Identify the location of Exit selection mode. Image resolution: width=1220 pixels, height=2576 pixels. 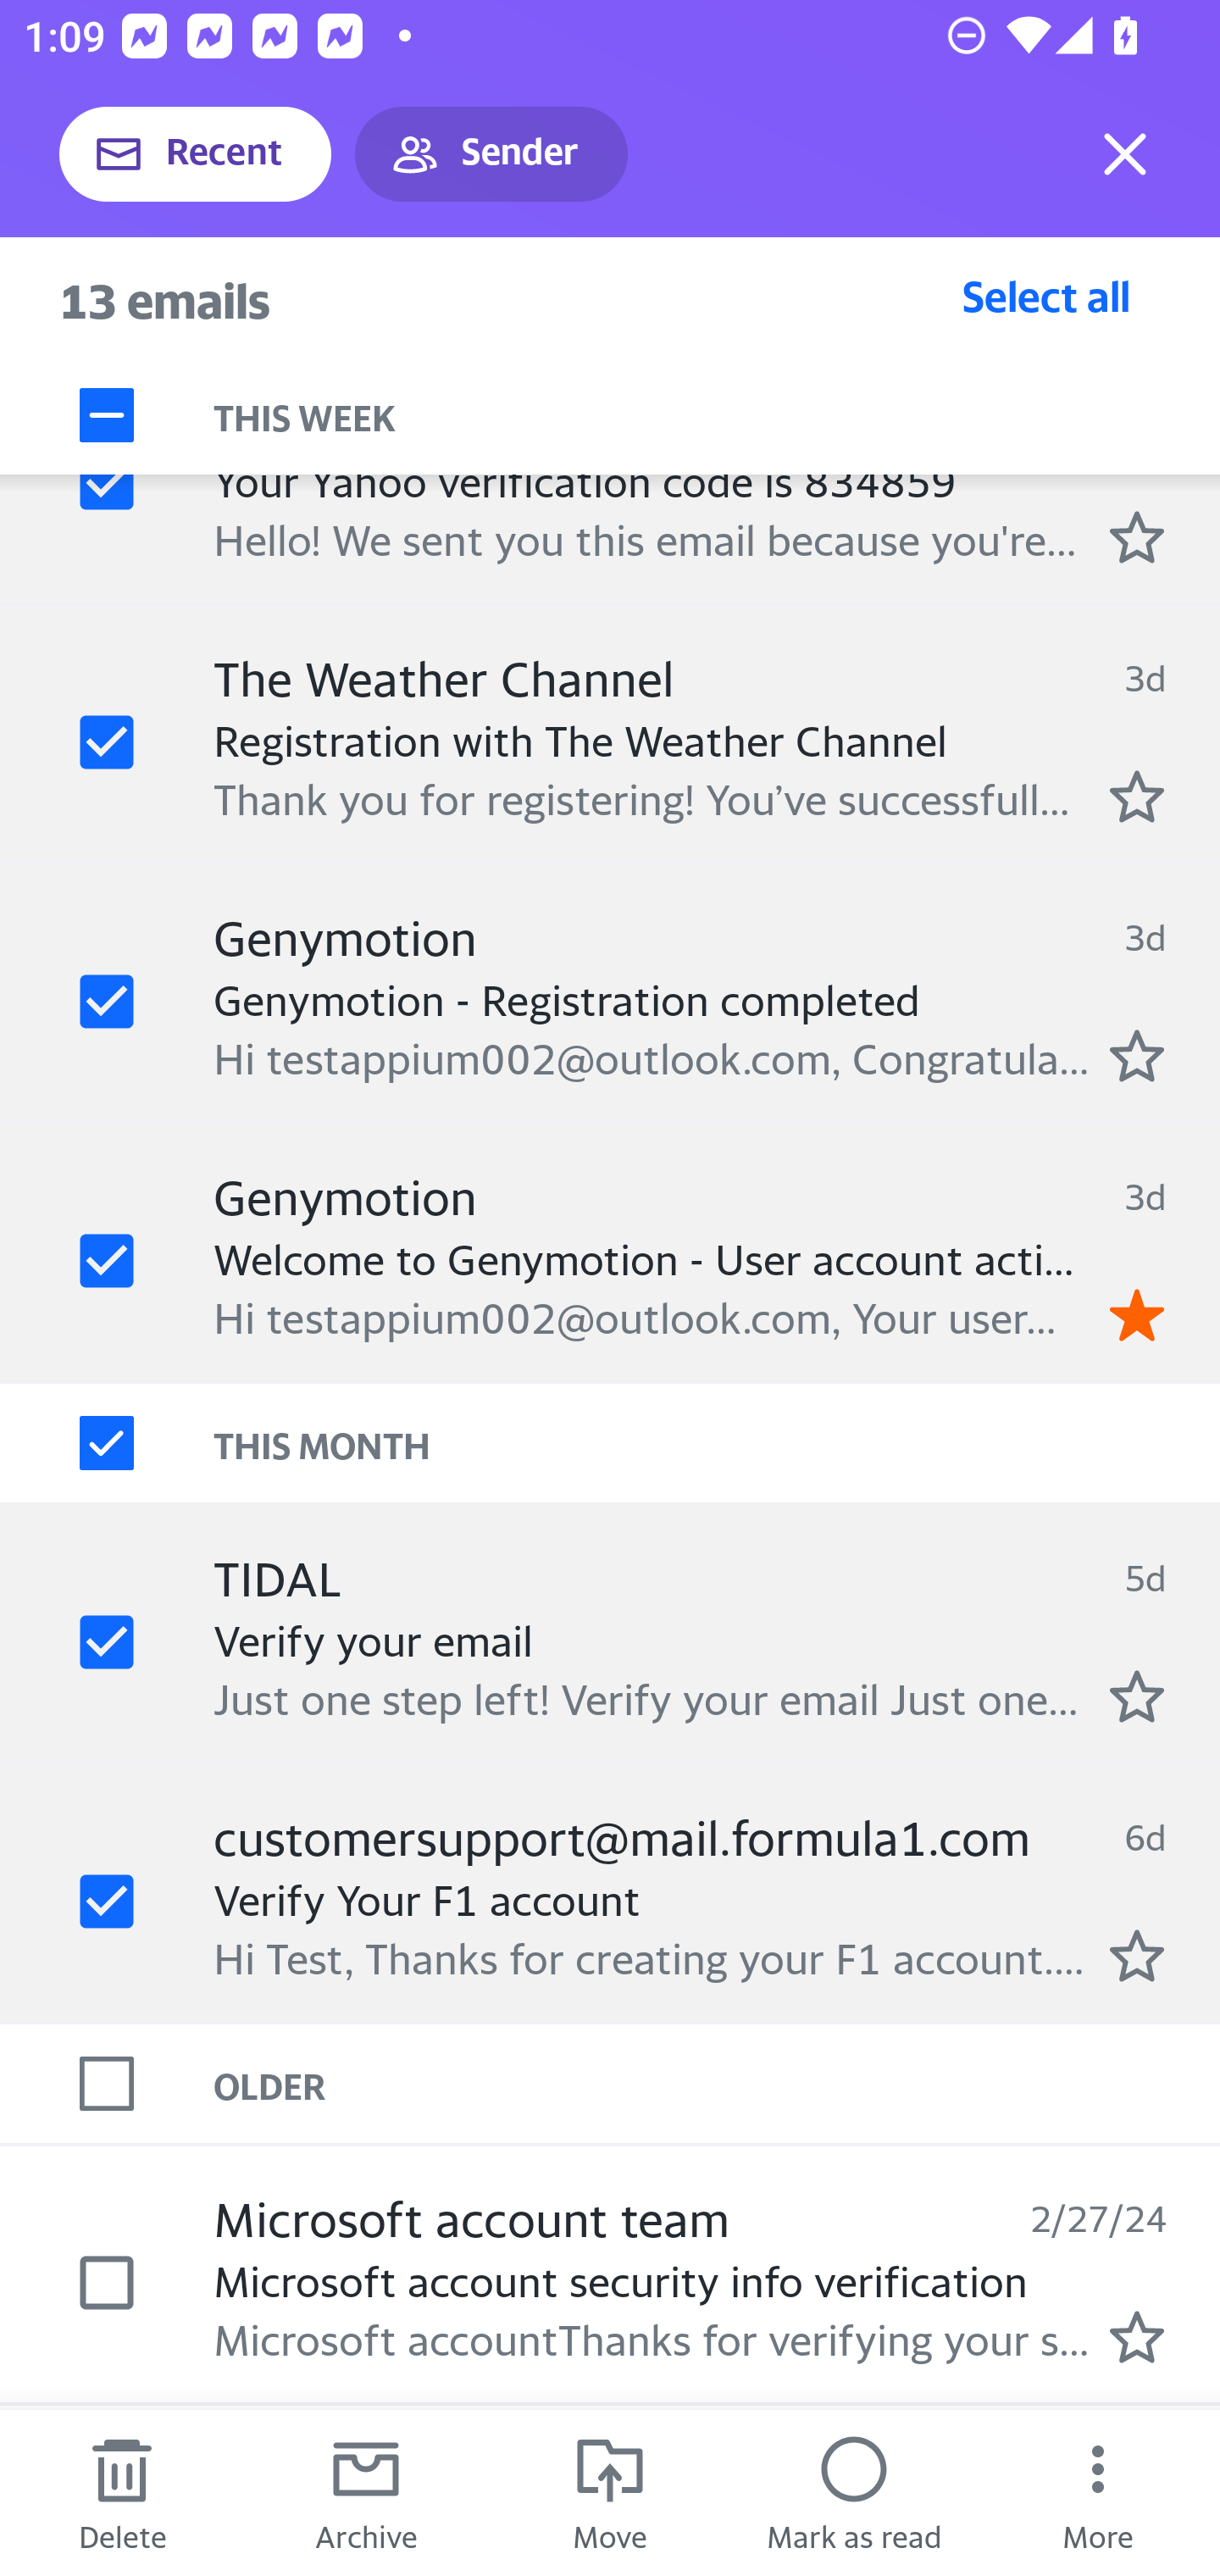
(1125, 154).